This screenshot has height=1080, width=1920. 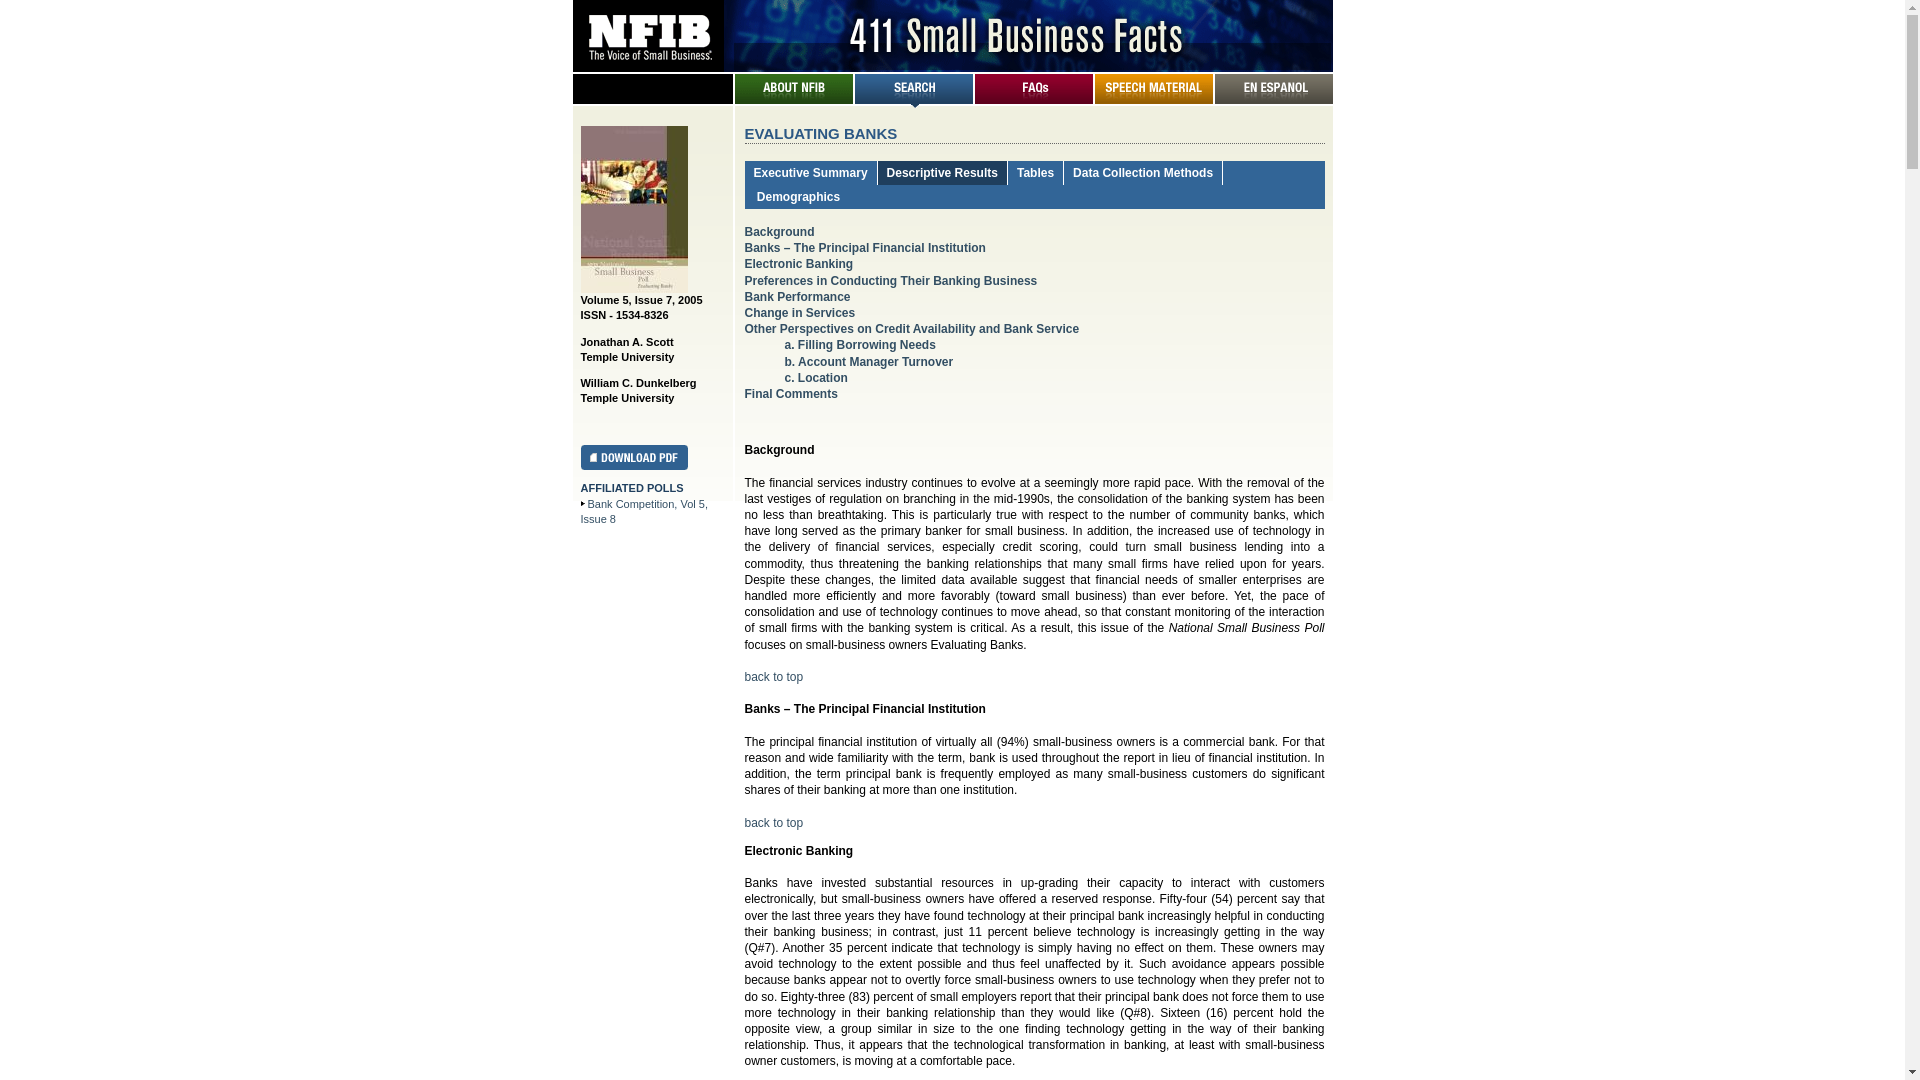 I want to click on Tables, so click(x=1036, y=173).